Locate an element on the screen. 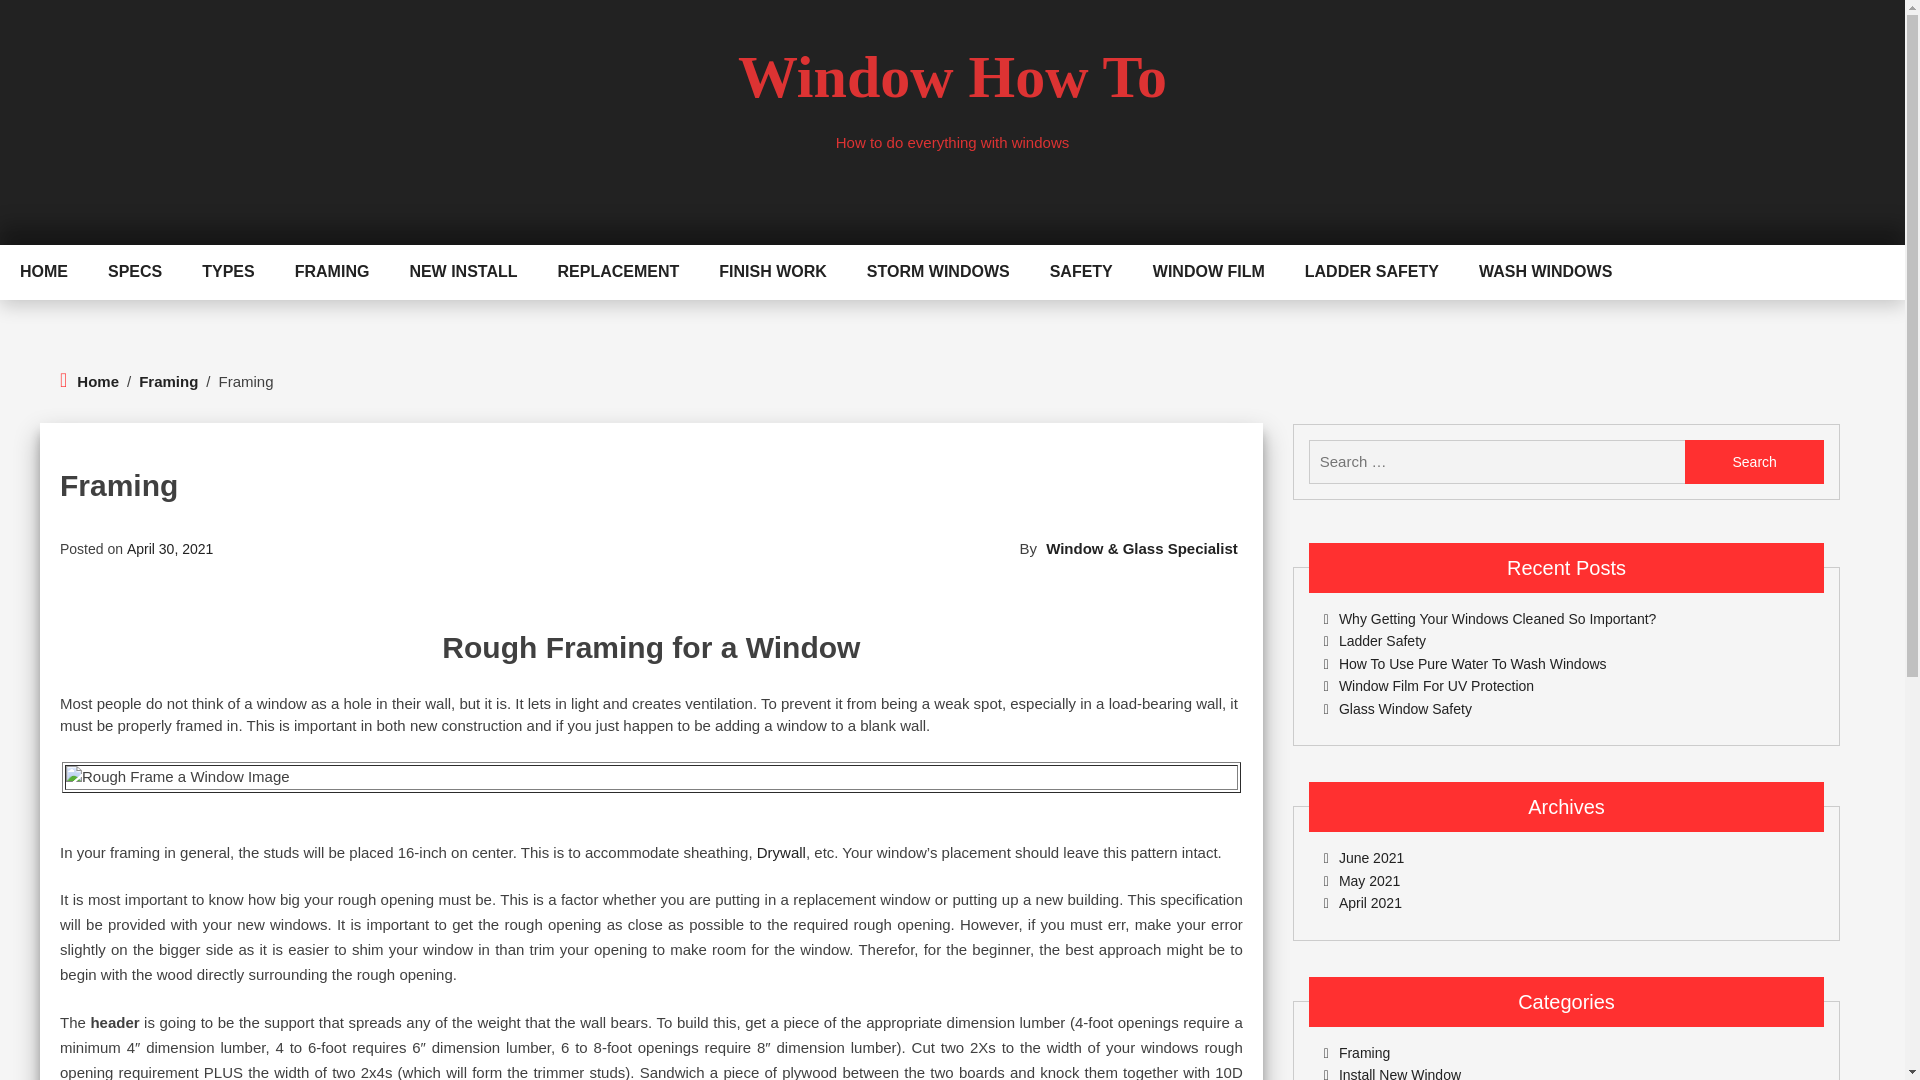  May 2021 is located at coordinates (1362, 879).